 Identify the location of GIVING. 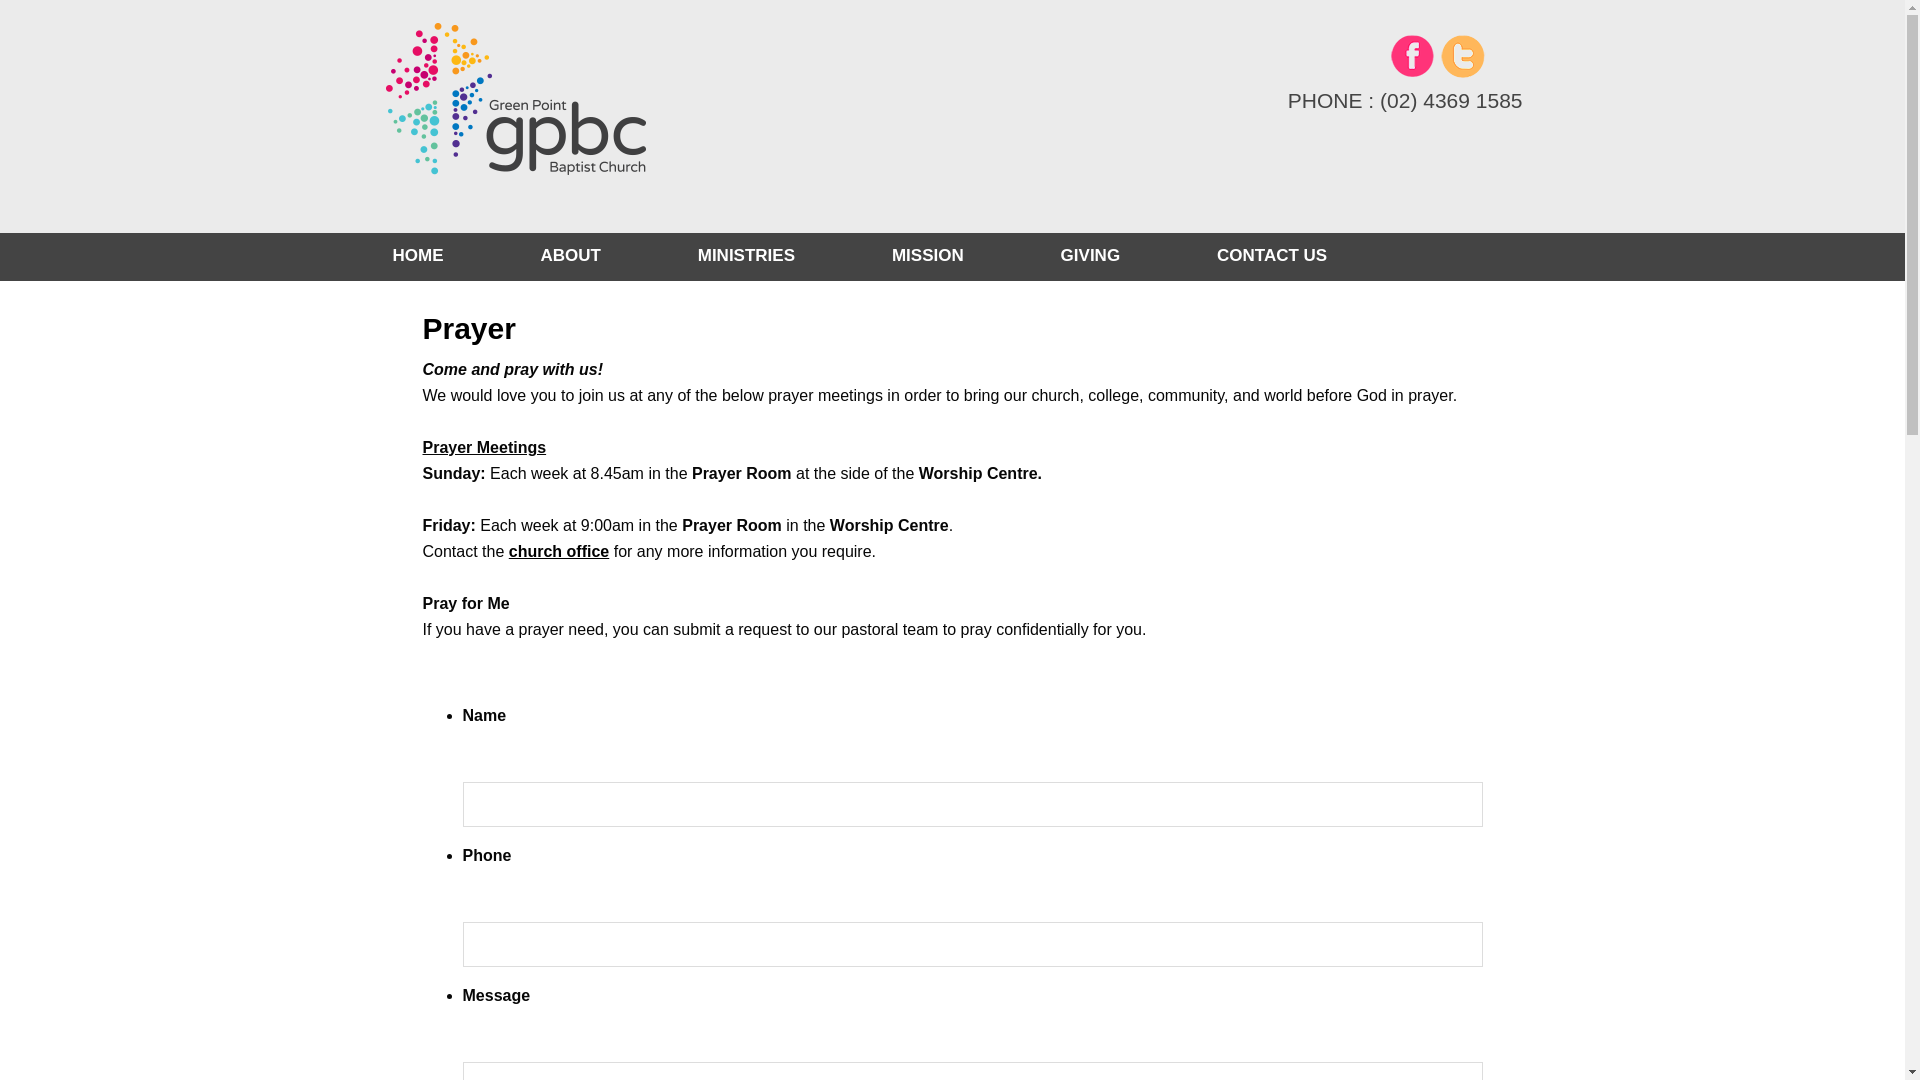
(1090, 256).